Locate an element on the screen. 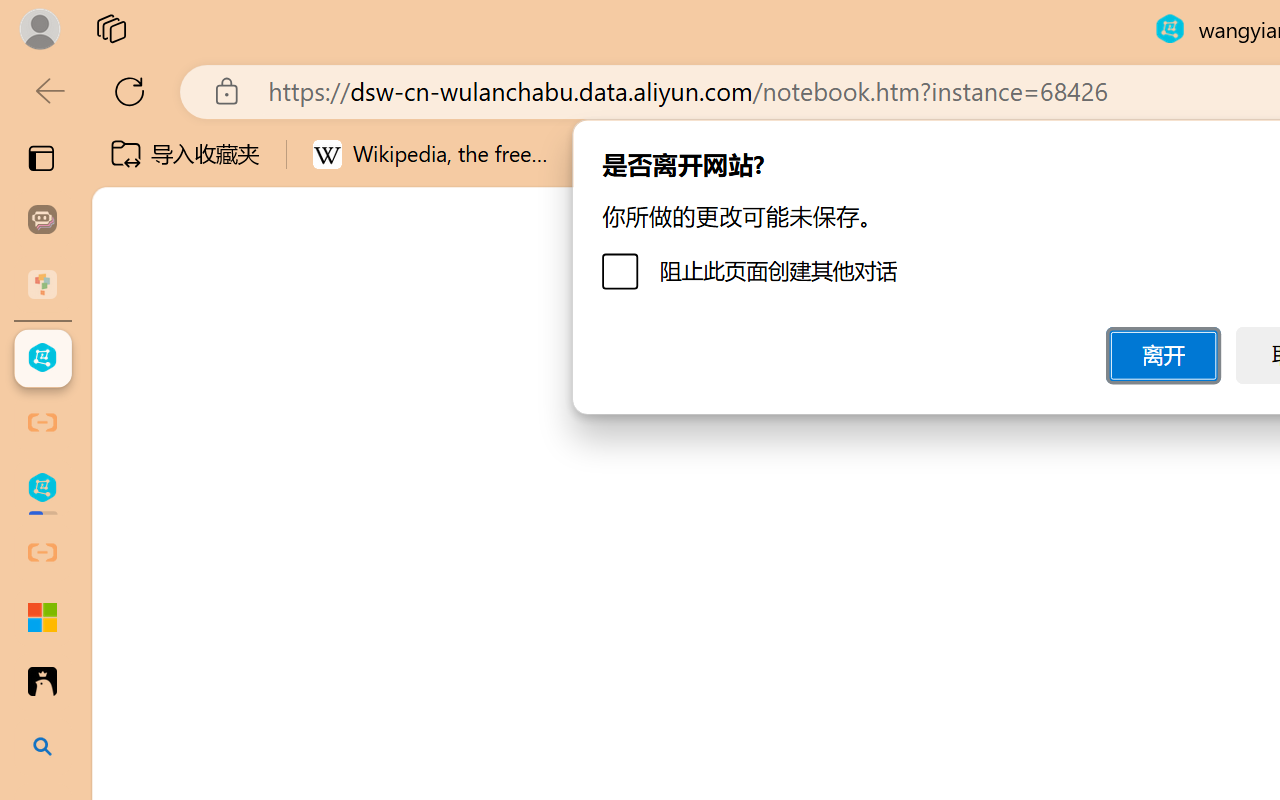  Adjust indents and spacing - Microsoft Support is located at coordinates (42, 617).